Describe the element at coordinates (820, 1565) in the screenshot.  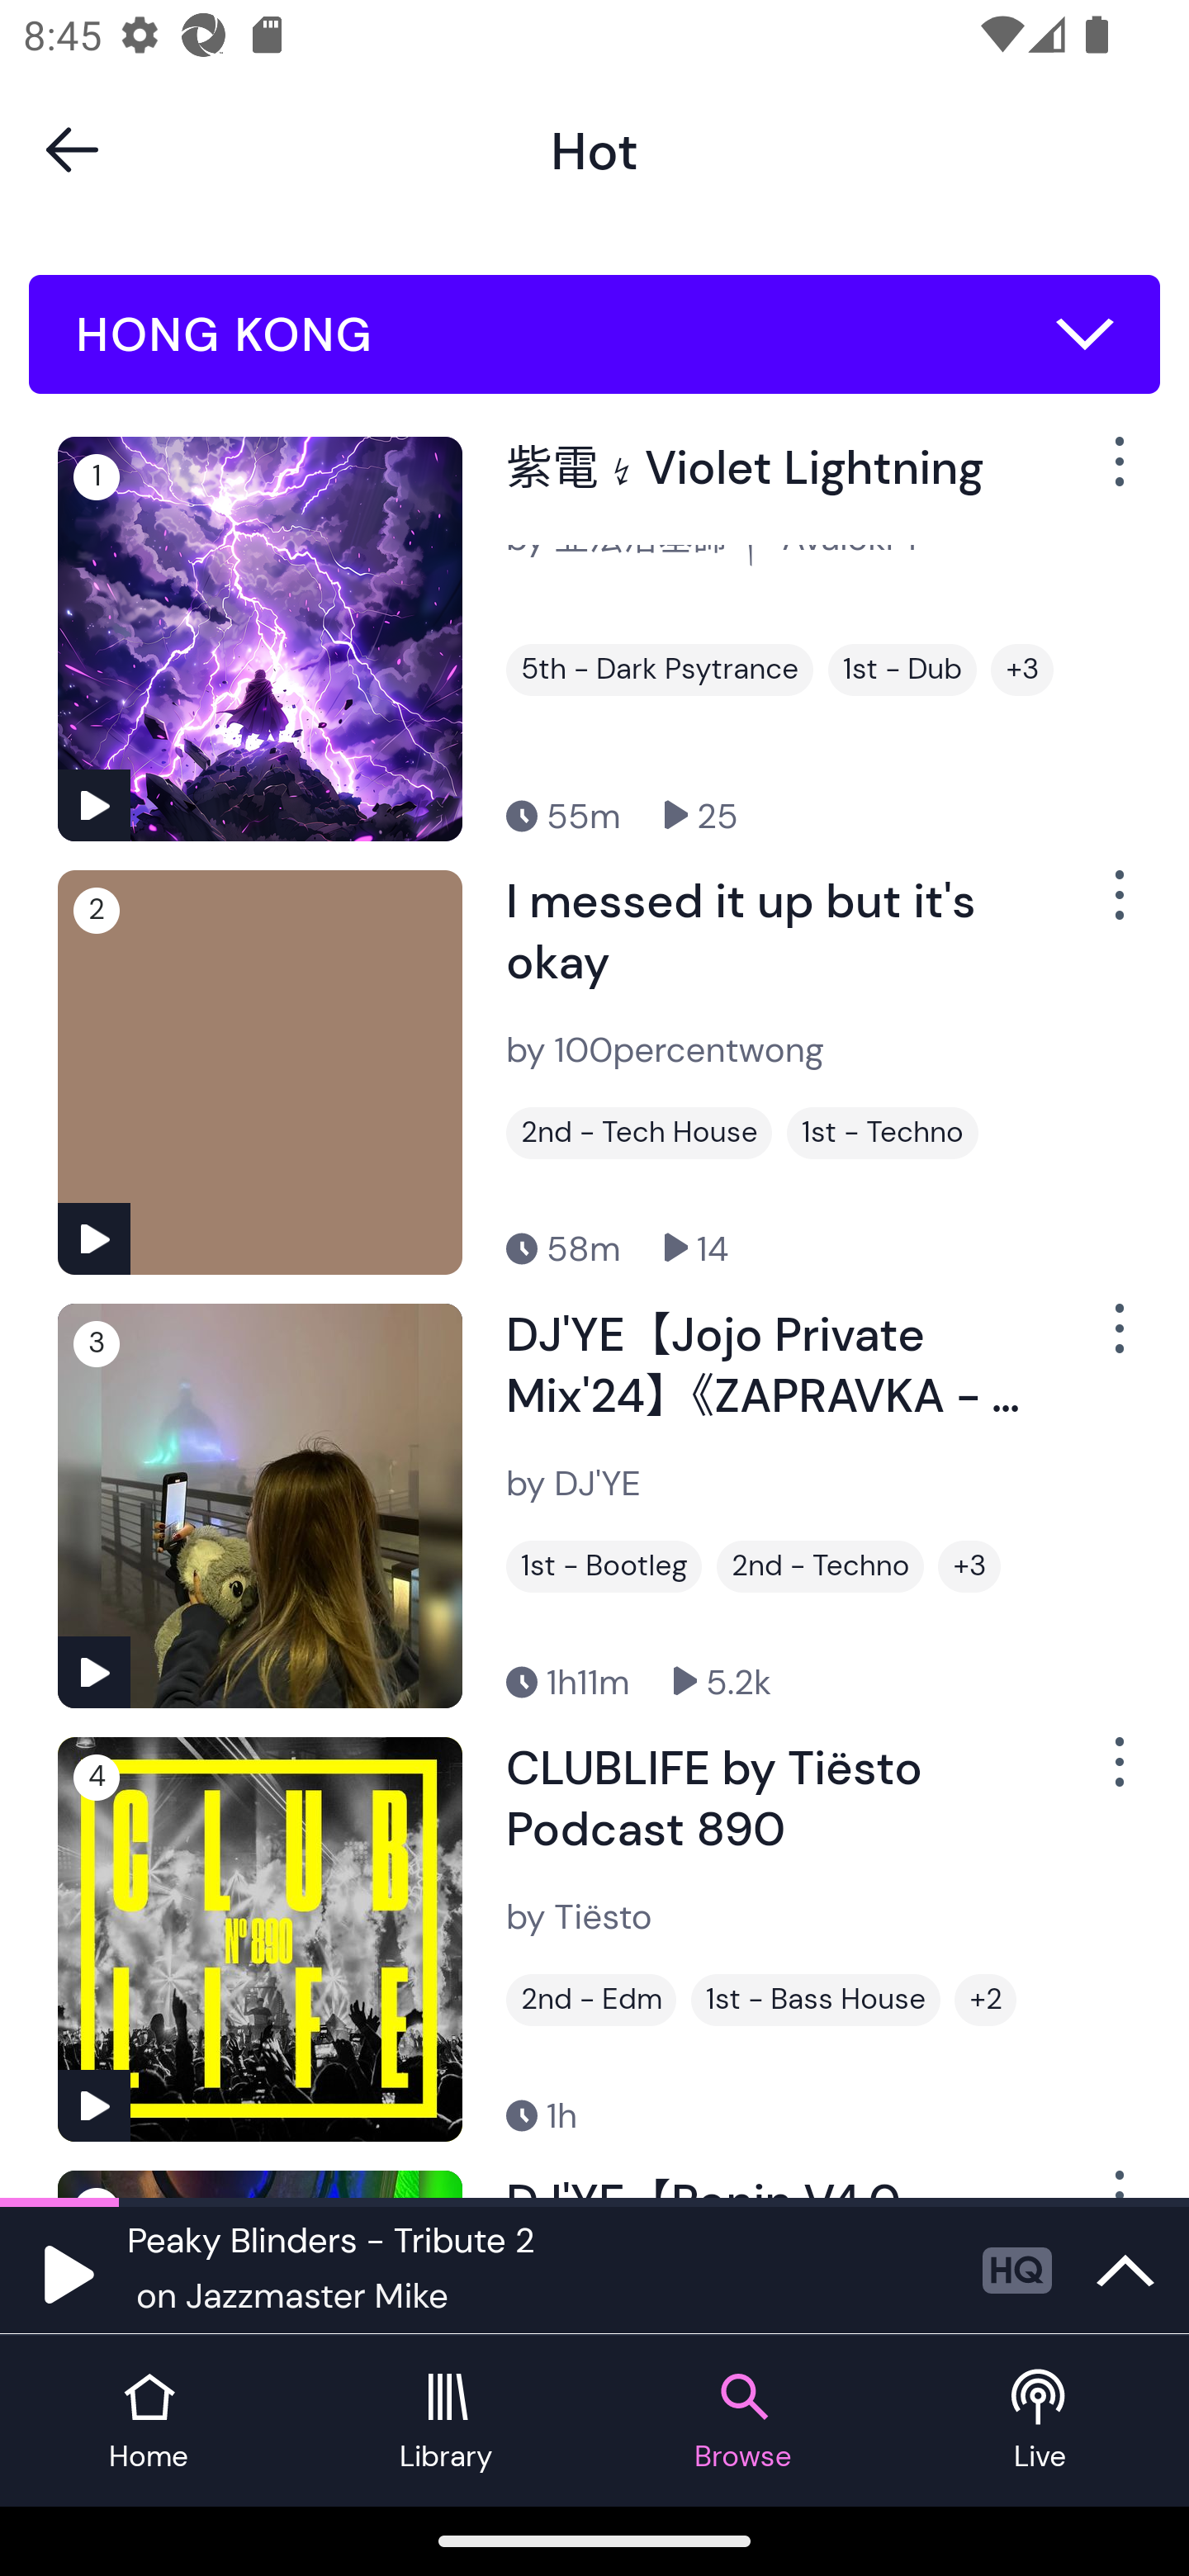
I see `2nd - Techno` at that location.